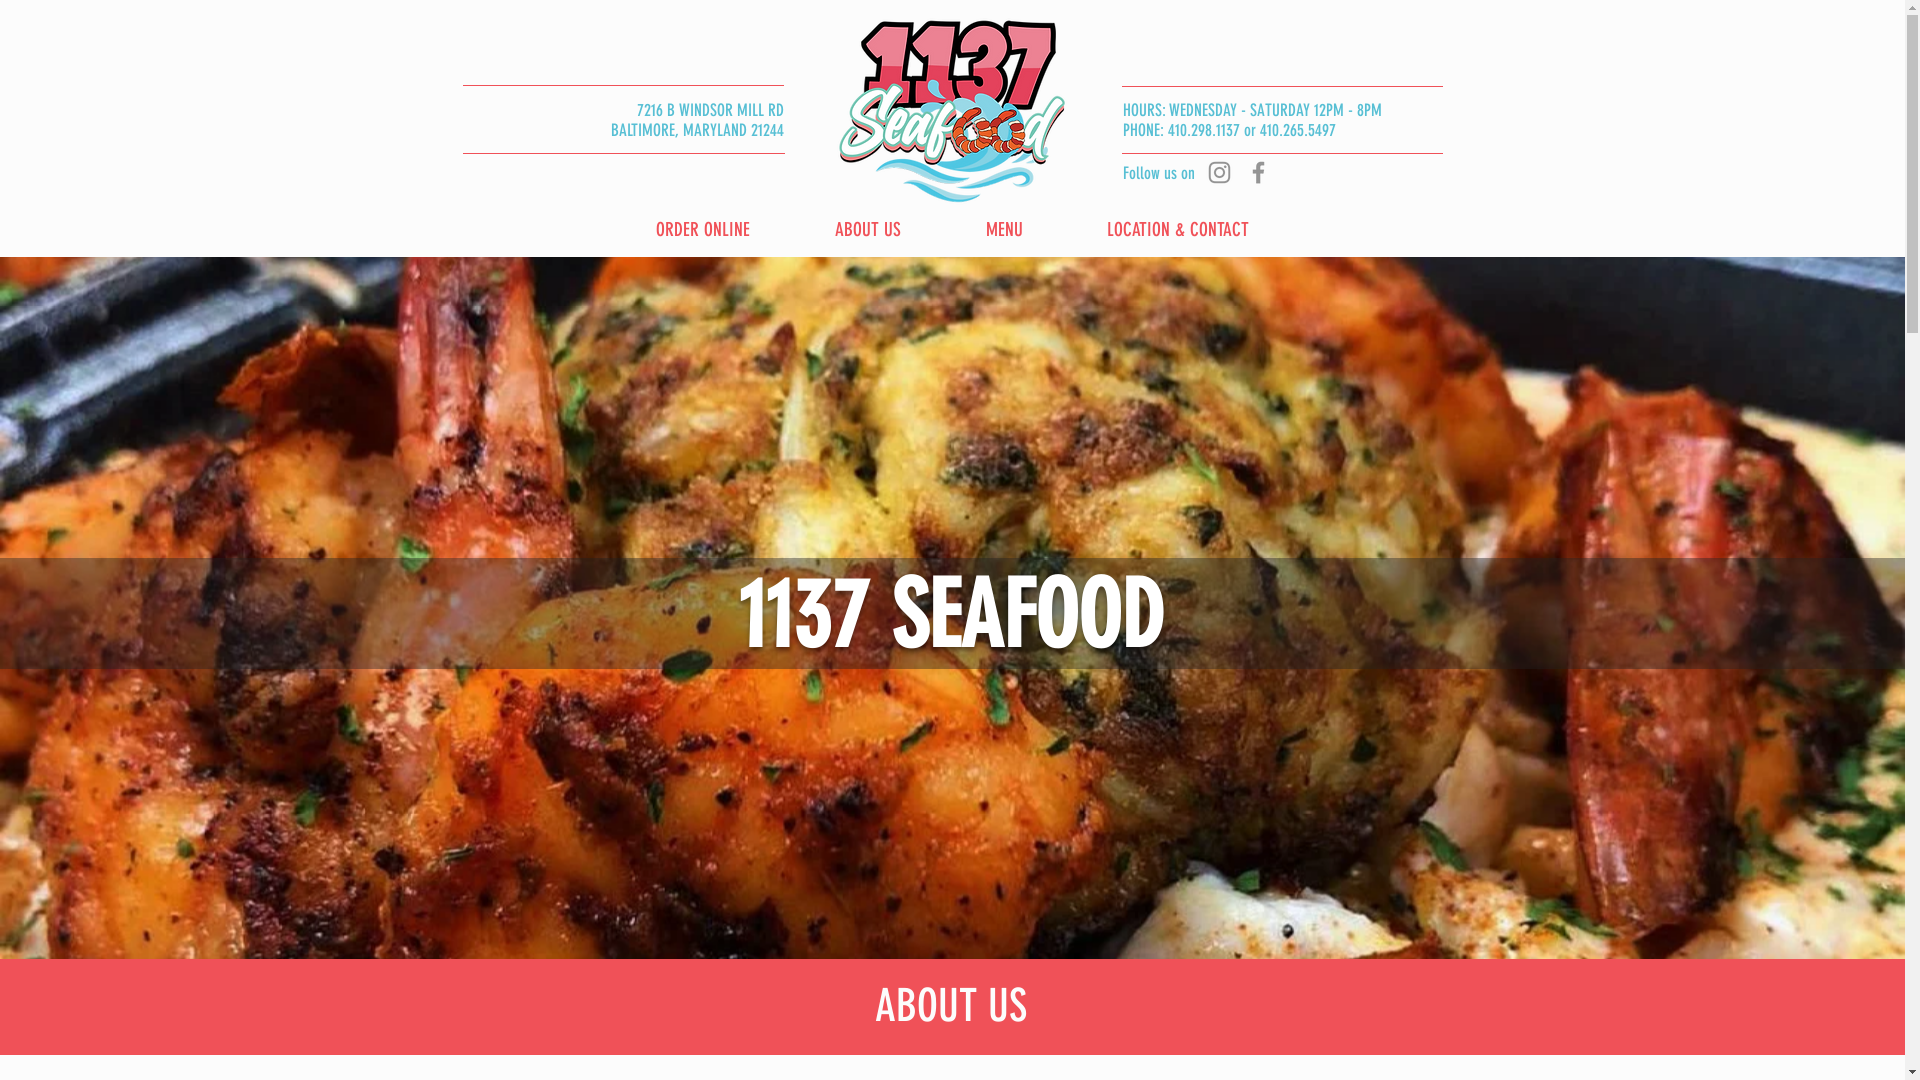 Image resolution: width=1920 pixels, height=1080 pixels. Describe the element at coordinates (696, 120) in the screenshot. I see `7216 B WINDSOR MILL RD
BALTIMORE, MARYLAND 21244` at that location.